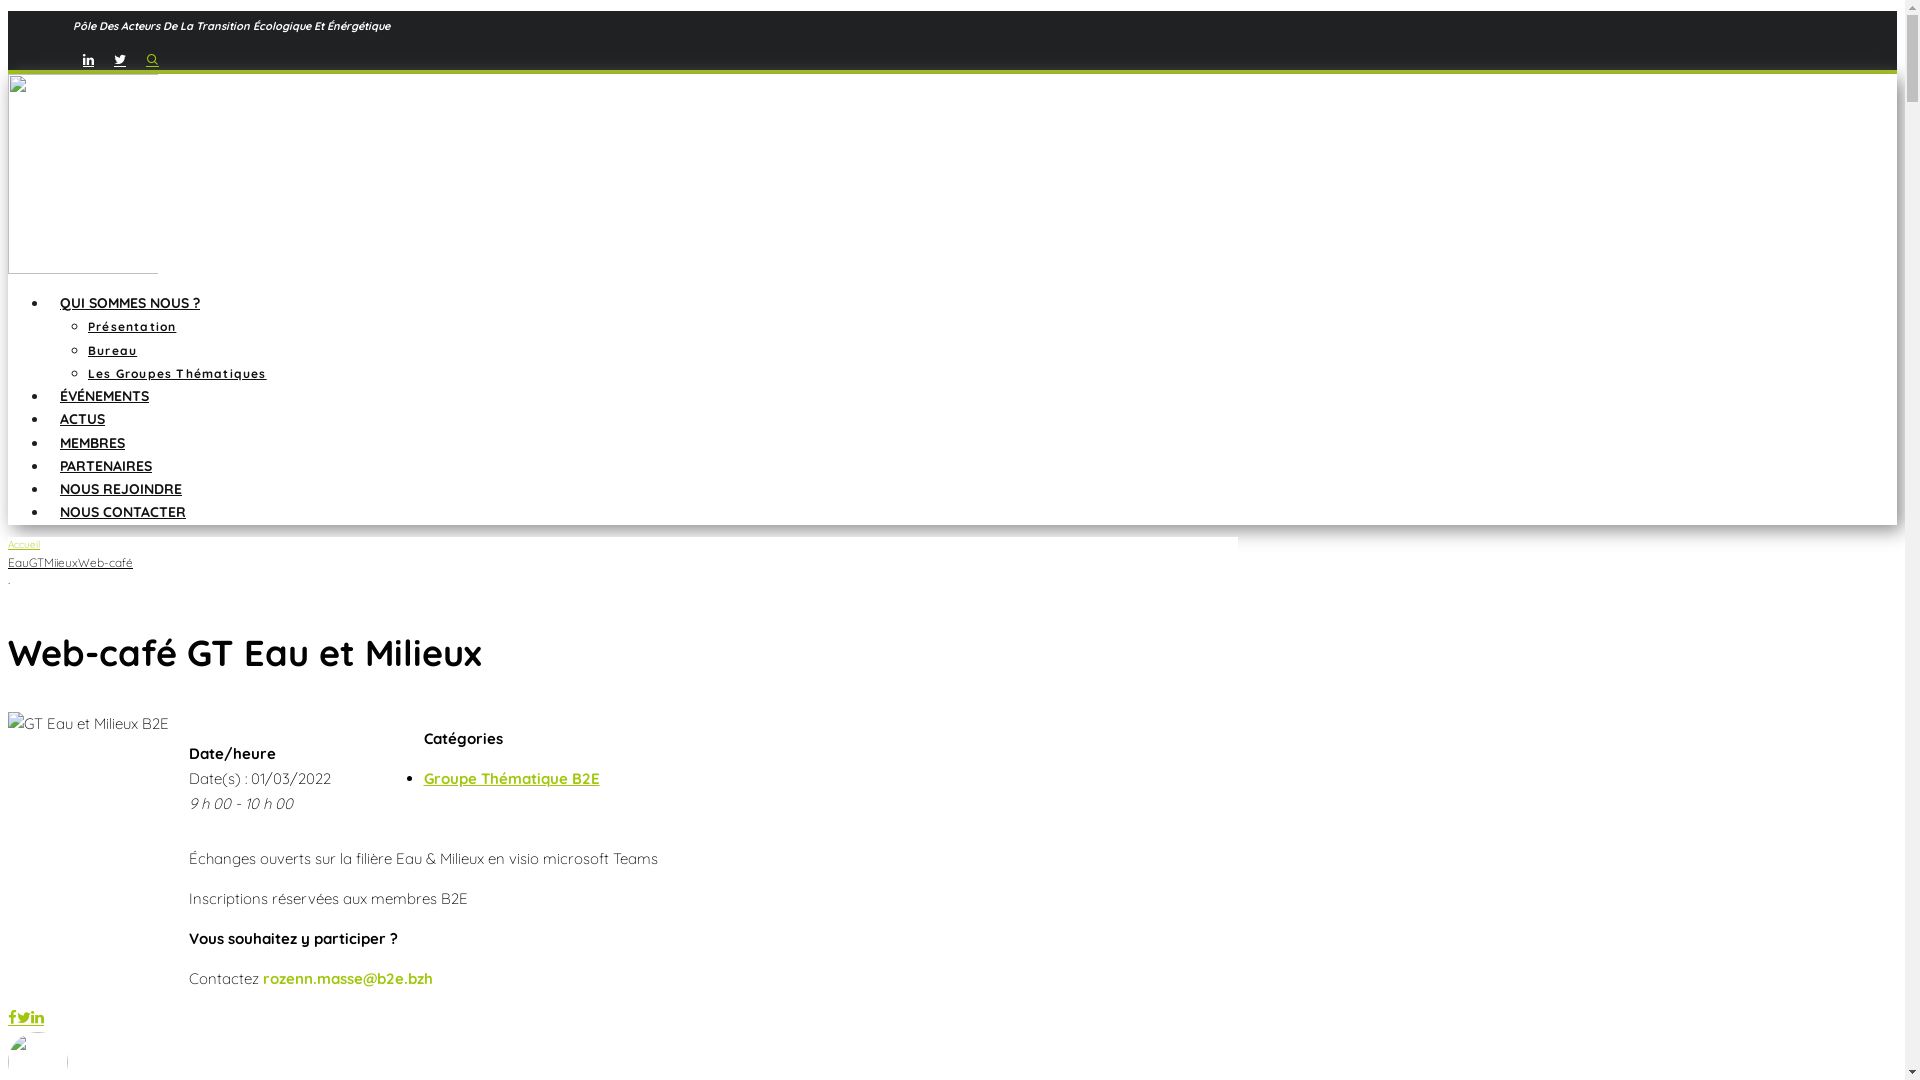  Describe the element at coordinates (36, 562) in the screenshot. I see `GT` at that location.